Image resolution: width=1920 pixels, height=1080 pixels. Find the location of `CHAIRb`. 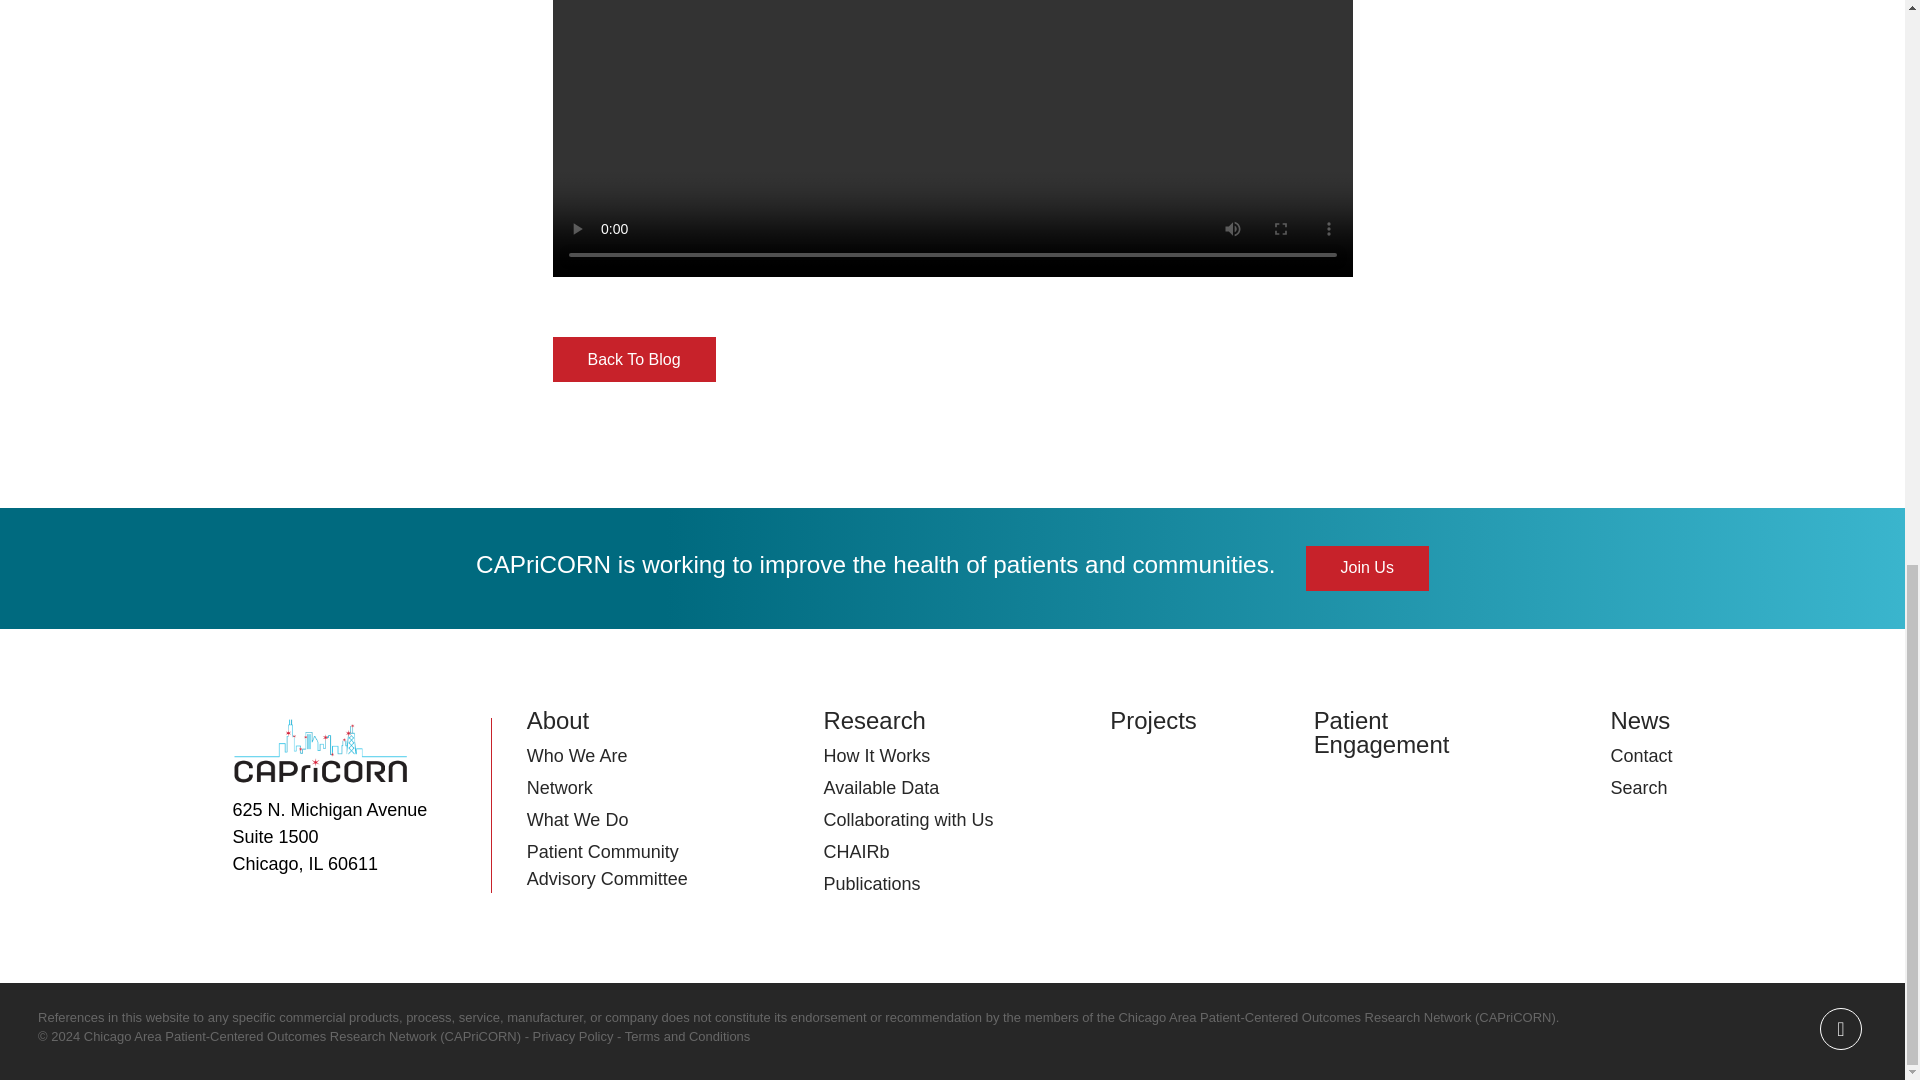

CHAIRb is located at coordinates (856, 852).